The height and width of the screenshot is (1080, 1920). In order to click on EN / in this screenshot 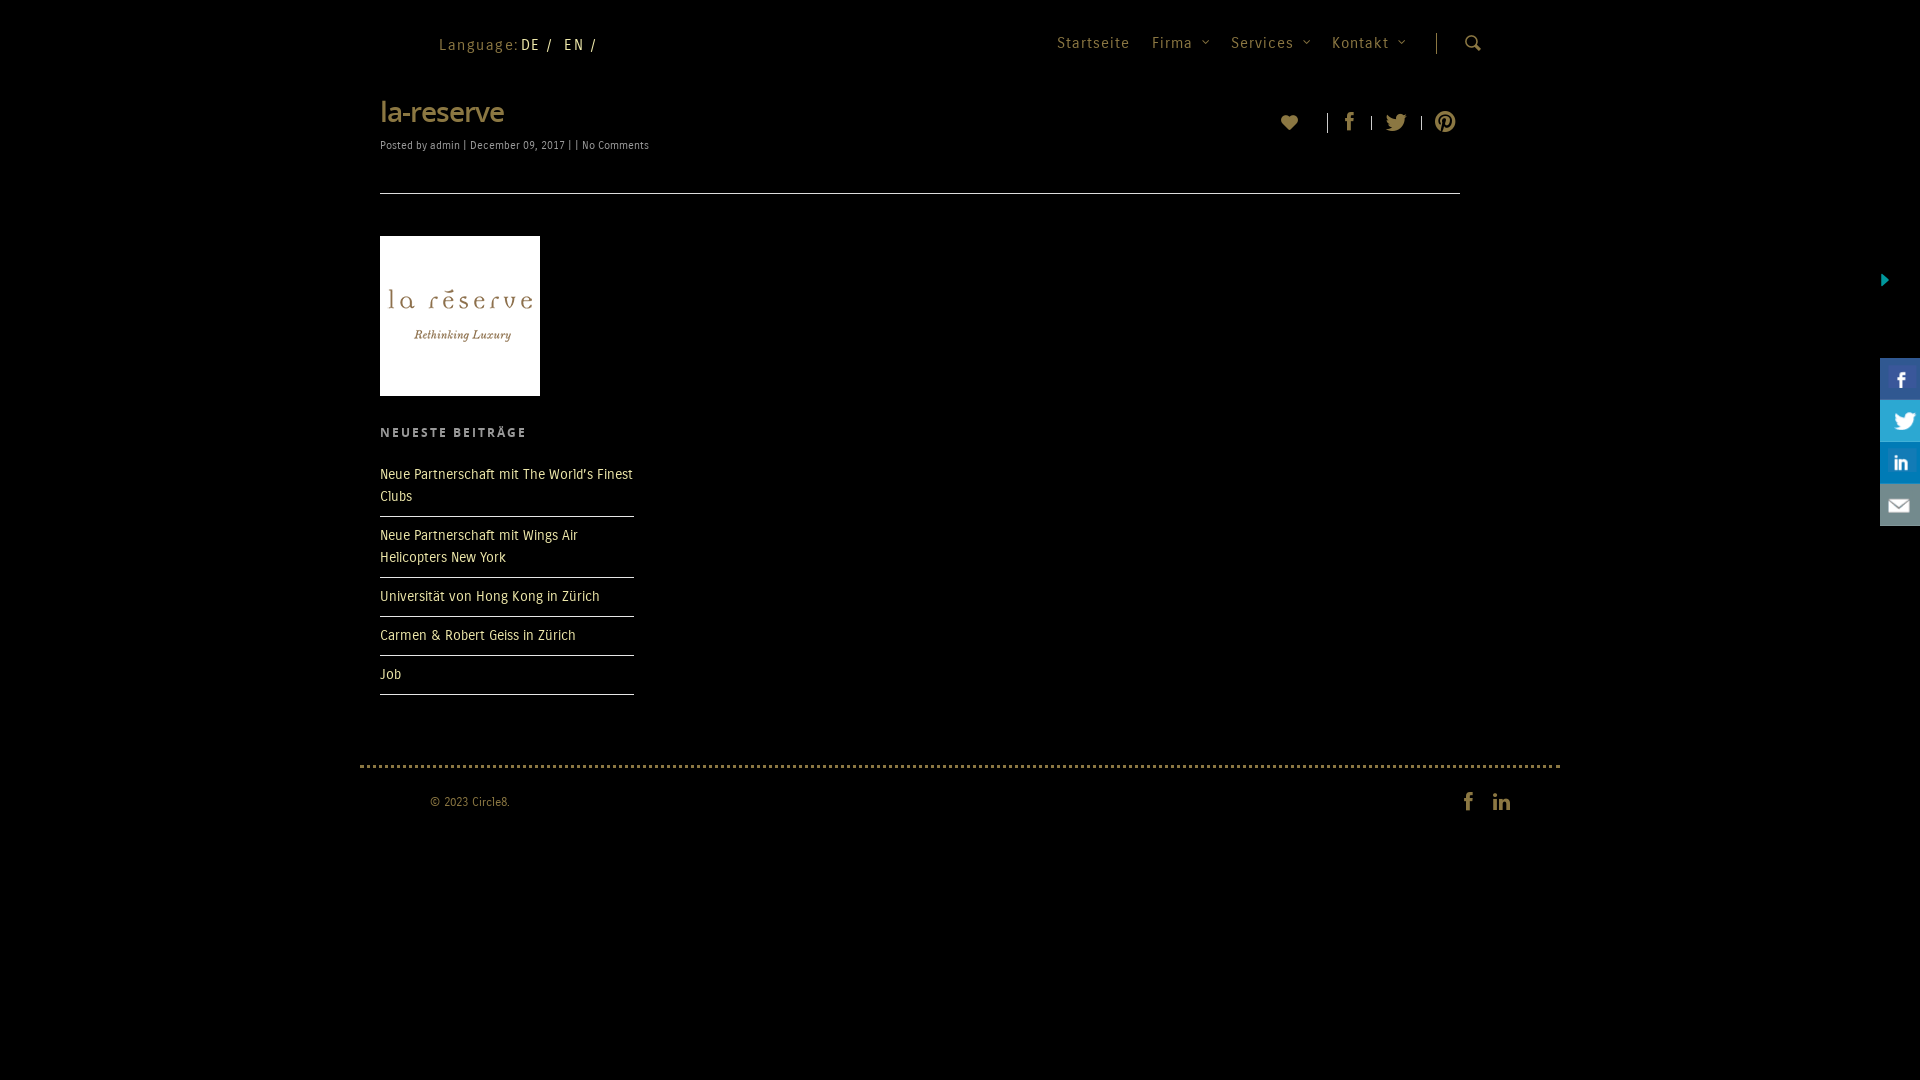, I will do `click(580, 45)`.